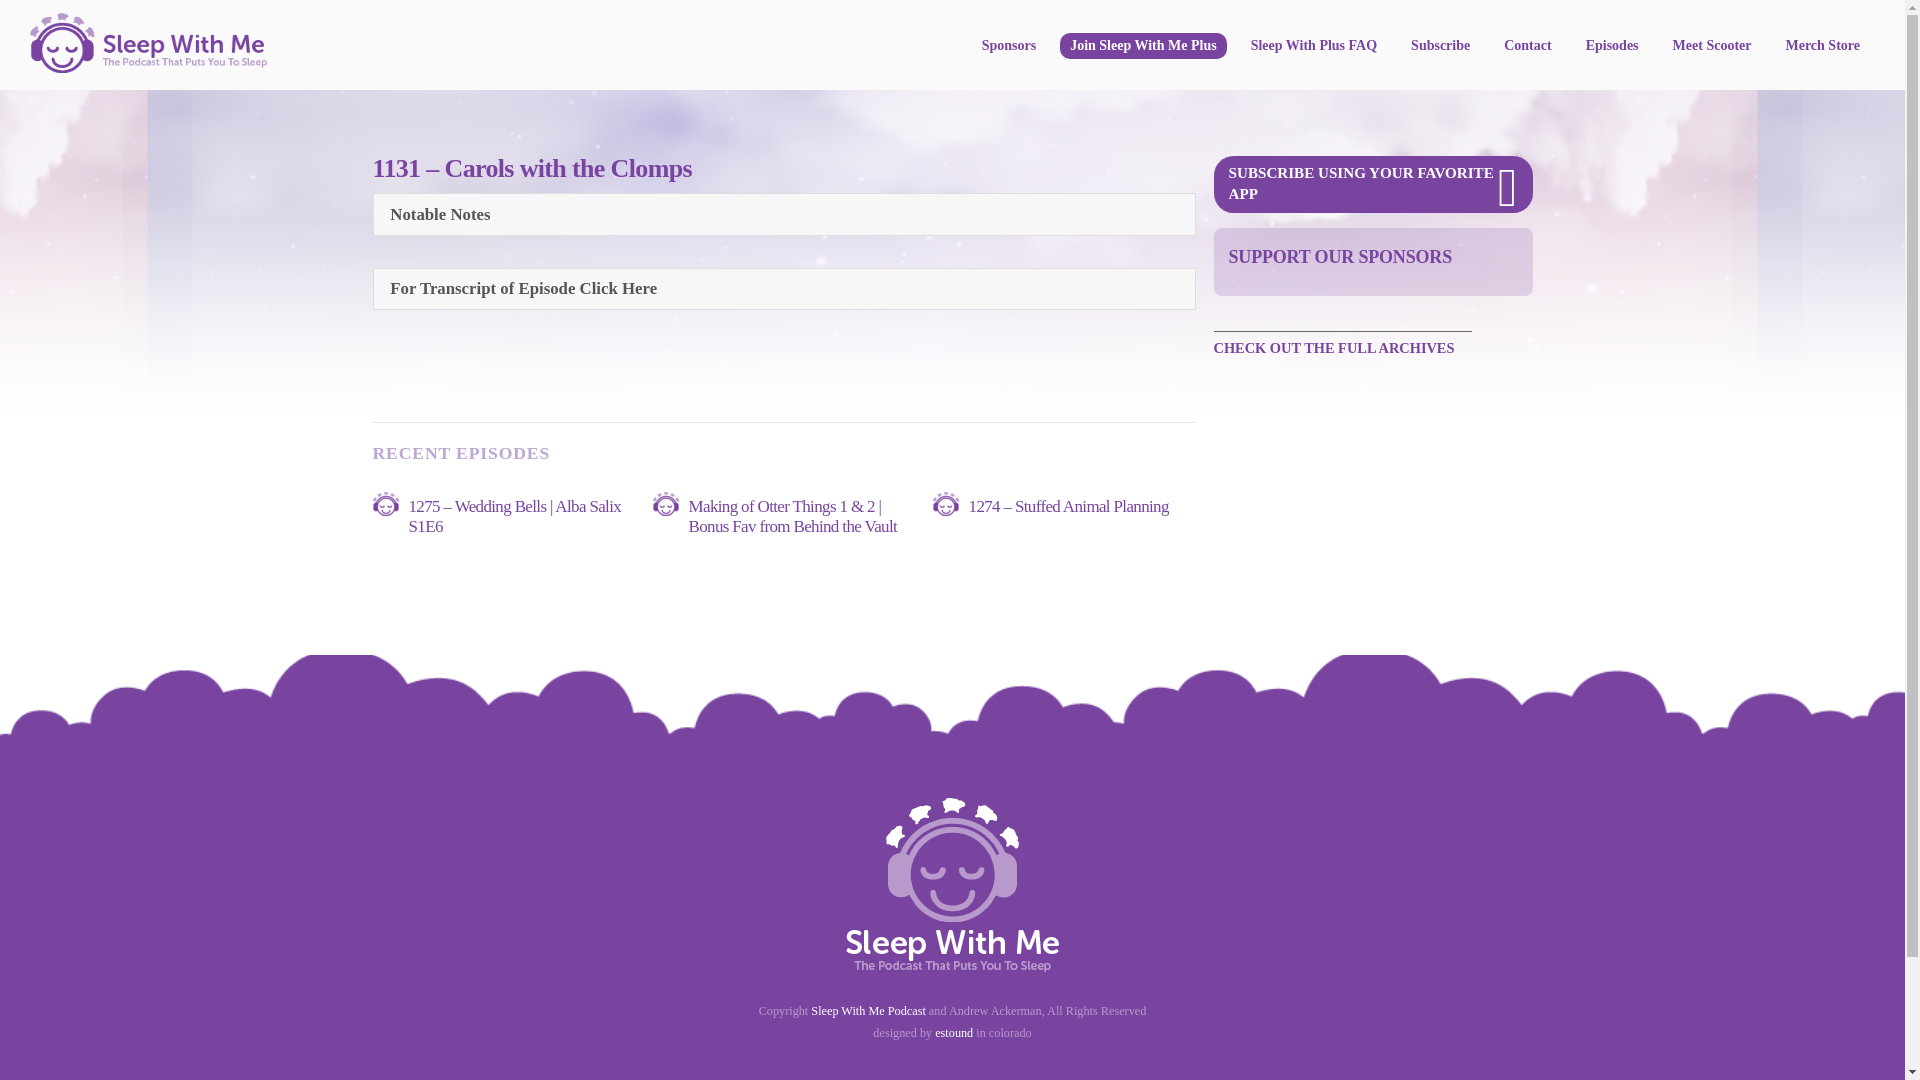 This screenshot has width=1920, height=1080. I want to click on Merch Store, so click(1822, 46).